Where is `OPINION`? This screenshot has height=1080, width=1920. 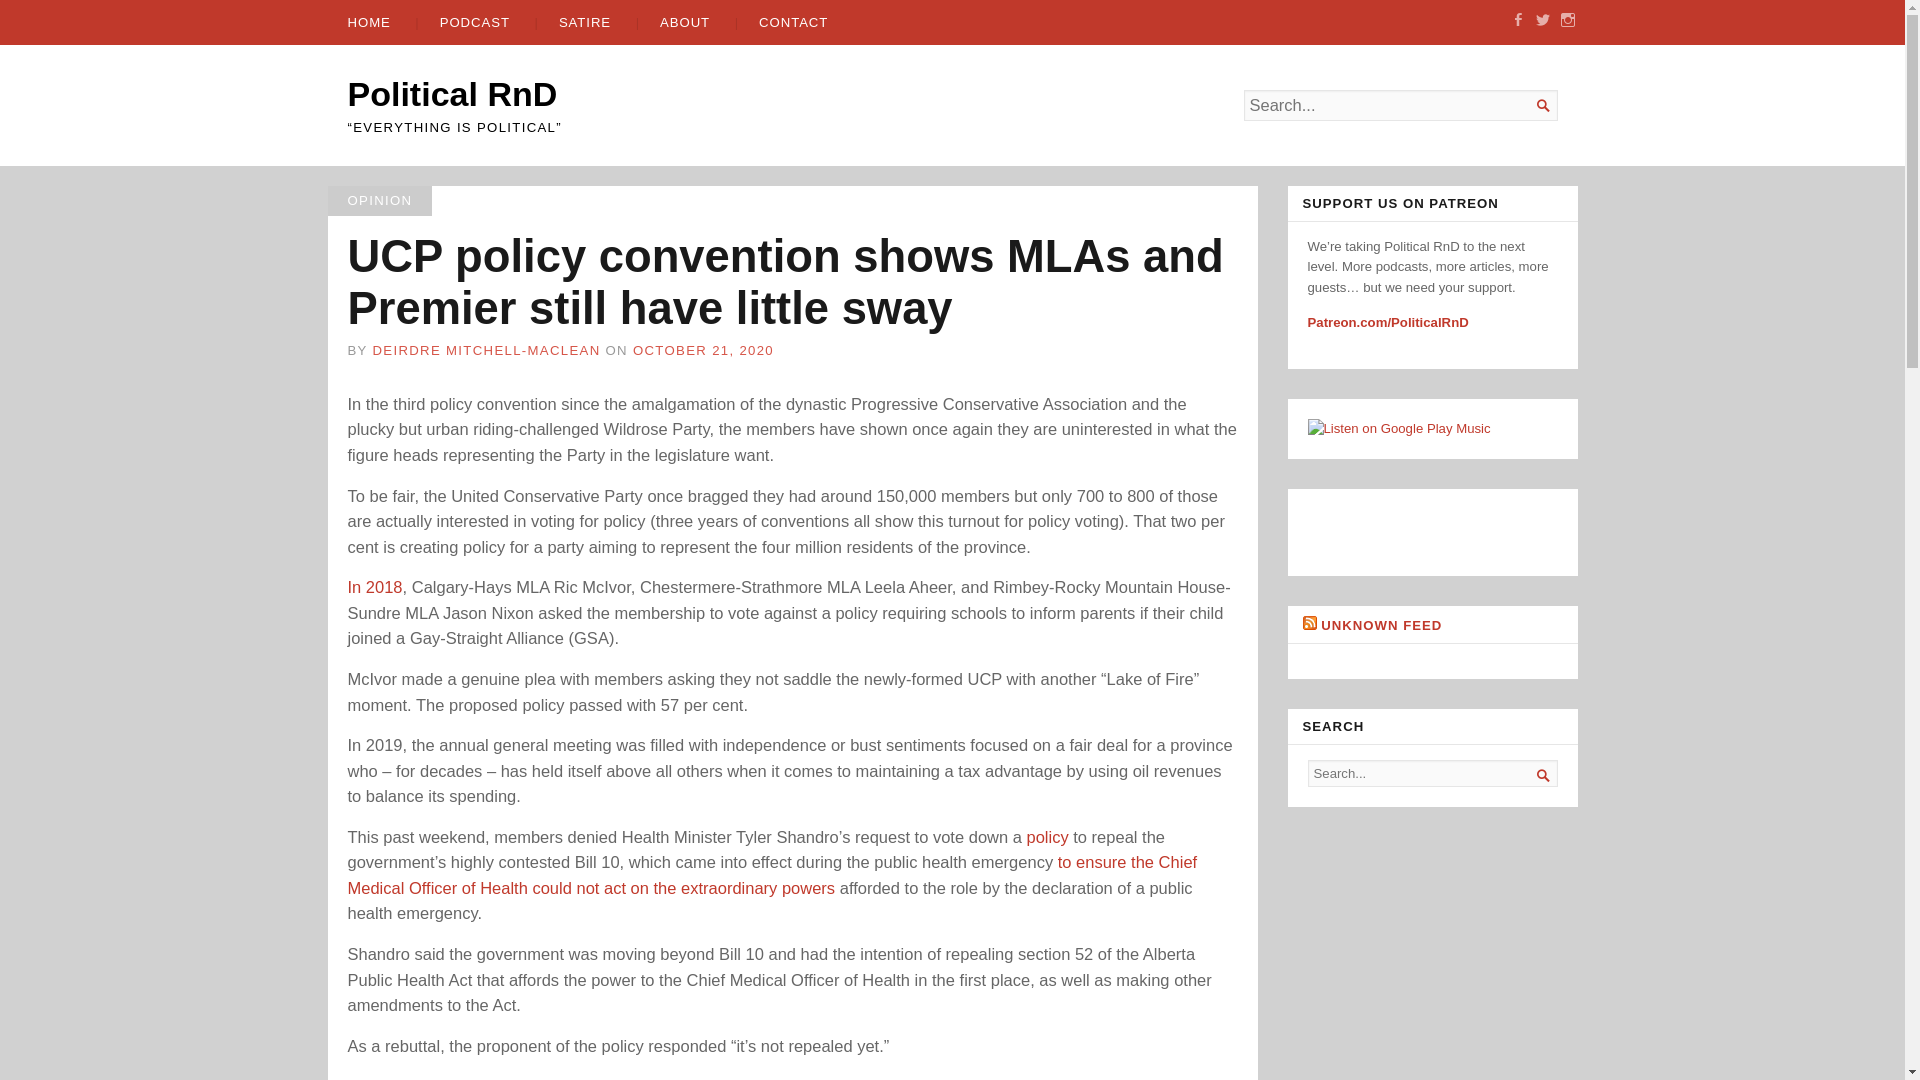 OPINION is located at coordinates (380, 200).